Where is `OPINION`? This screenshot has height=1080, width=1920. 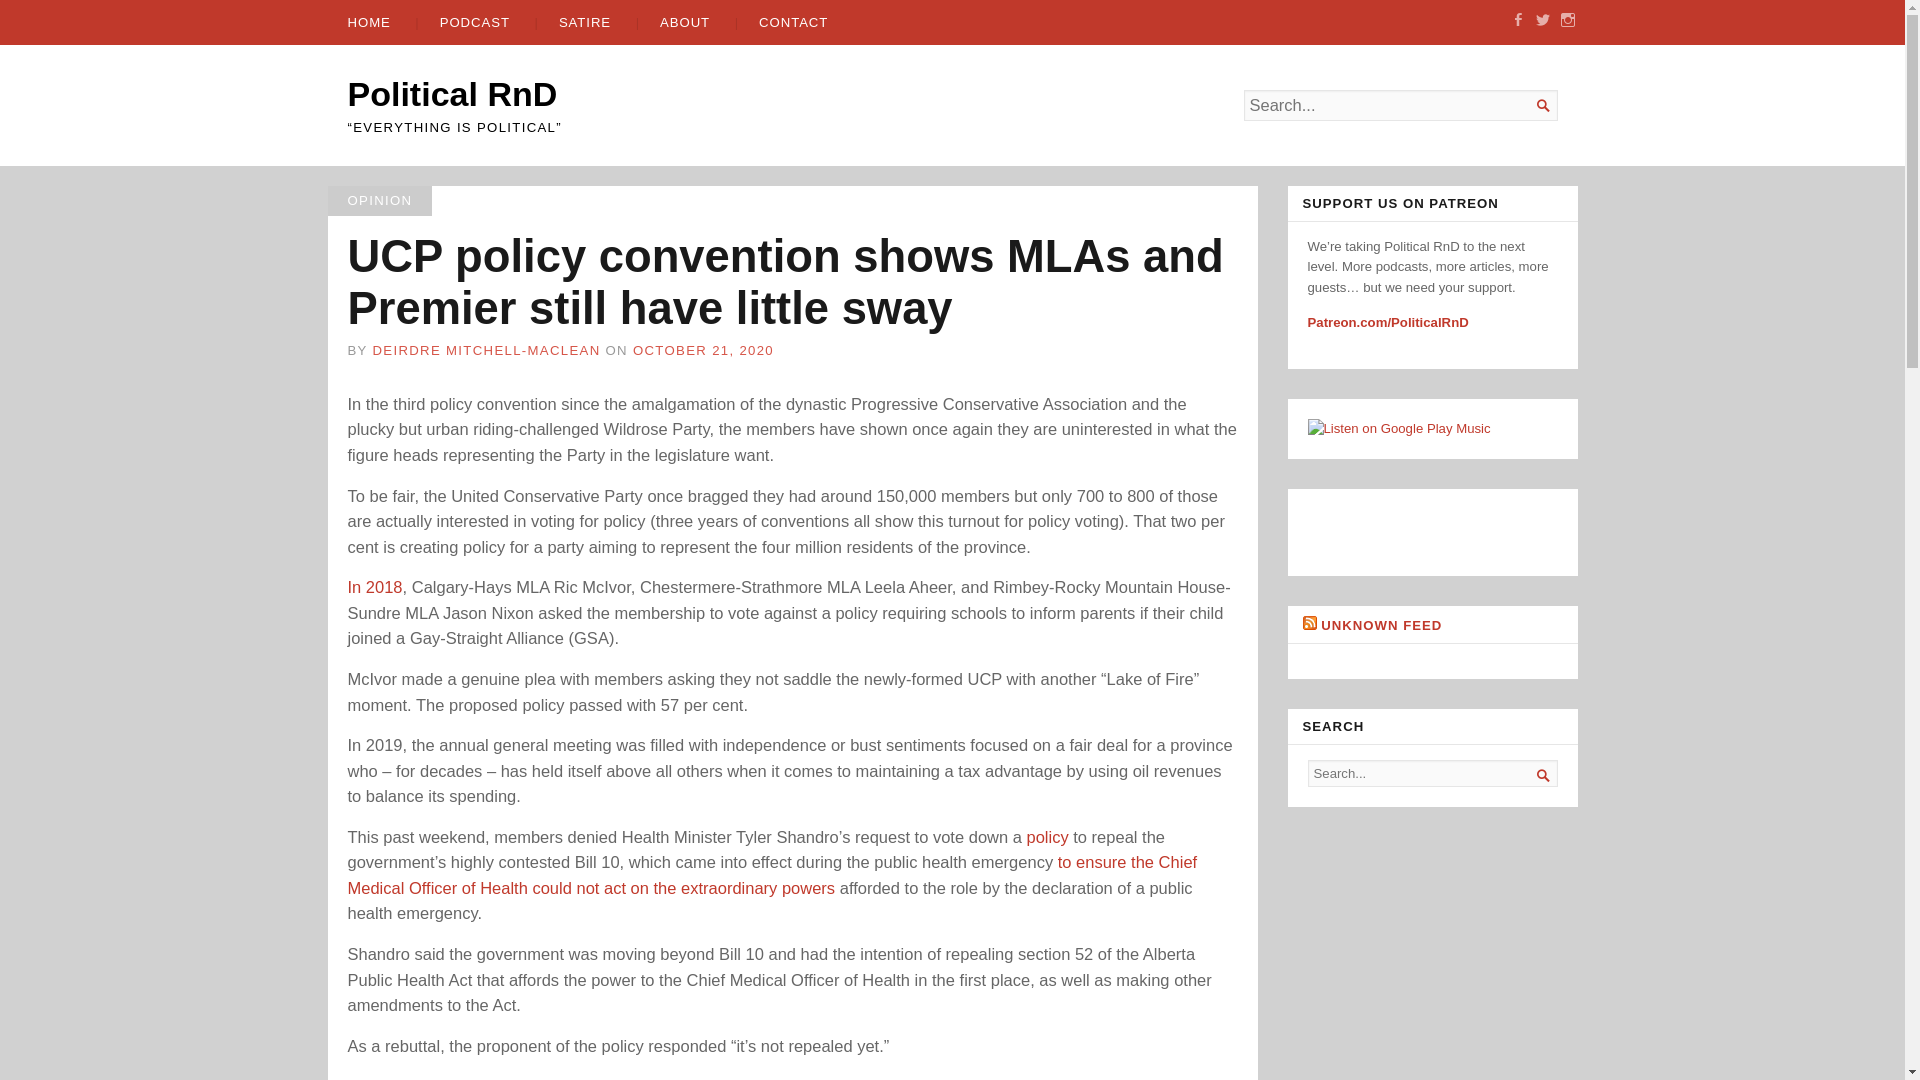 OPINION is located at coordinates (380, 200).